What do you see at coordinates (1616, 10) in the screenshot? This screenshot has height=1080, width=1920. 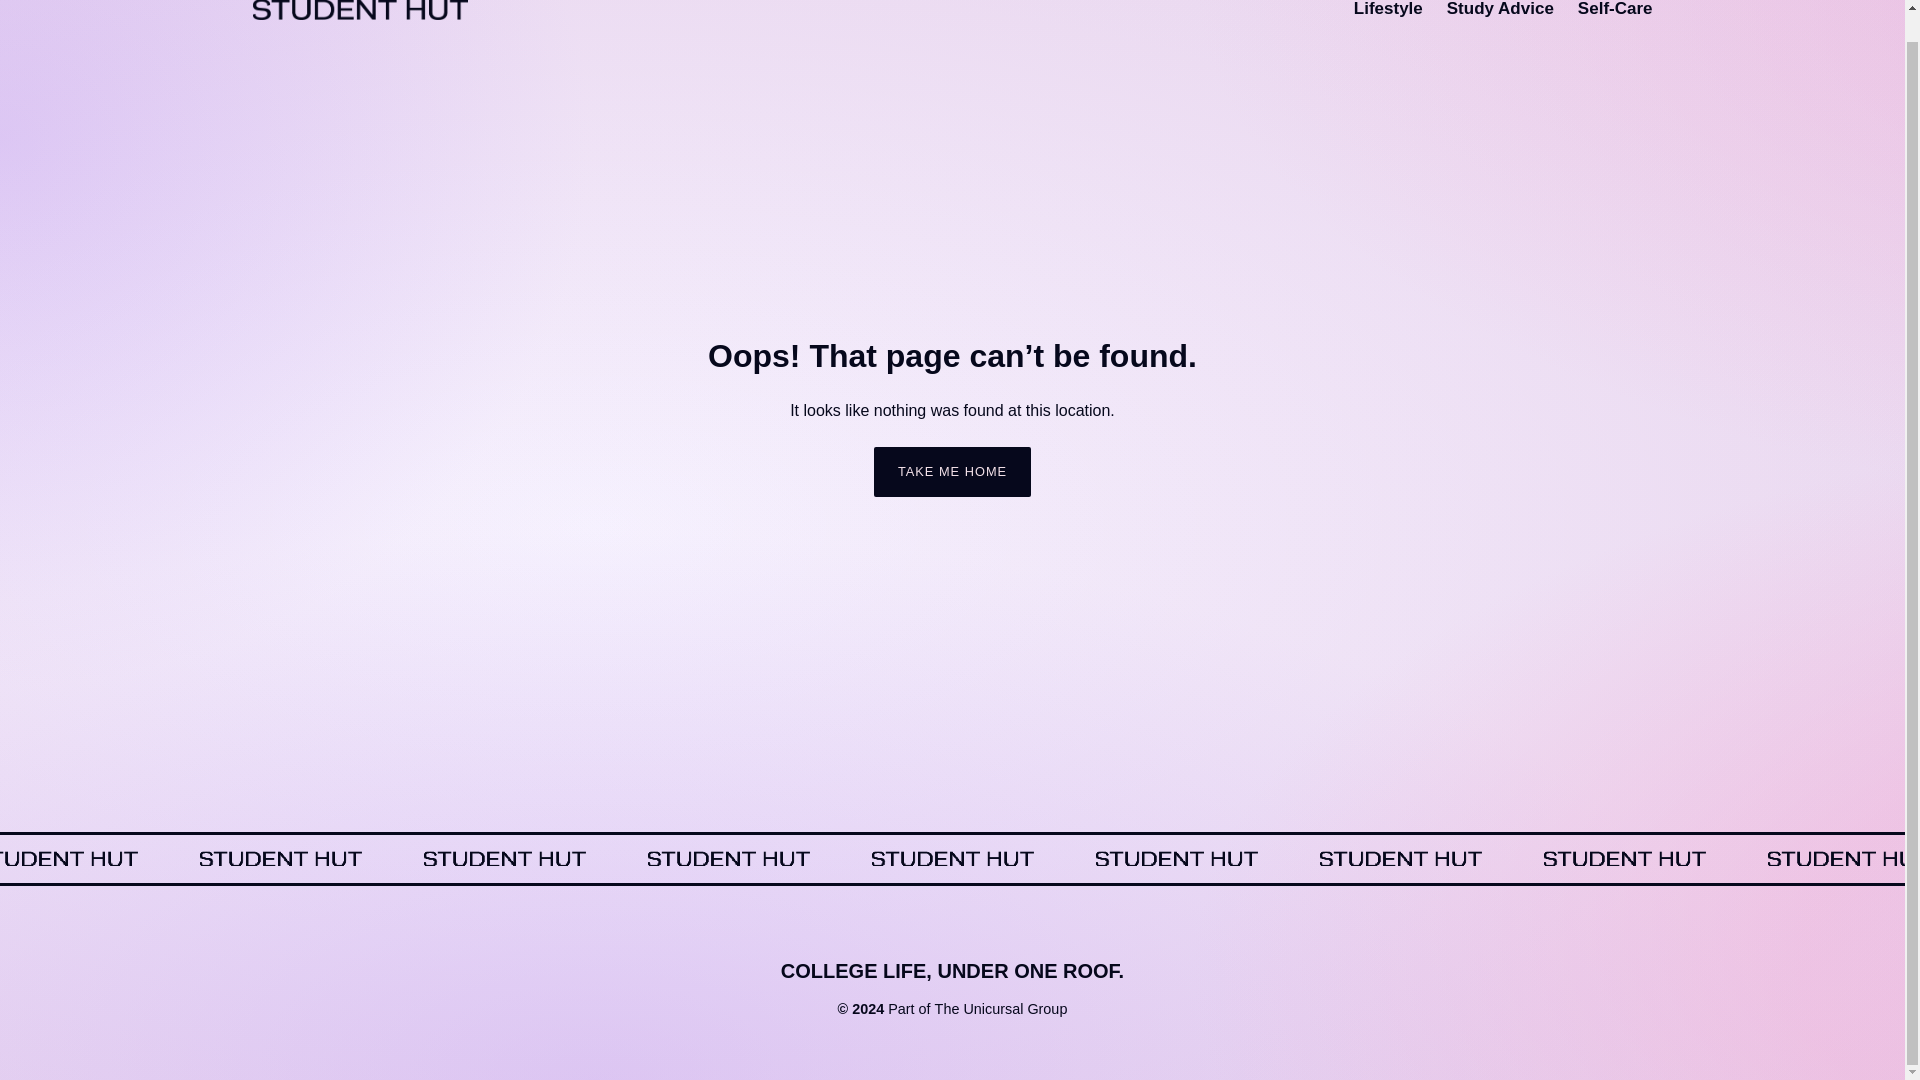 I see `Self-Care` at bounding box center [1616, 10].